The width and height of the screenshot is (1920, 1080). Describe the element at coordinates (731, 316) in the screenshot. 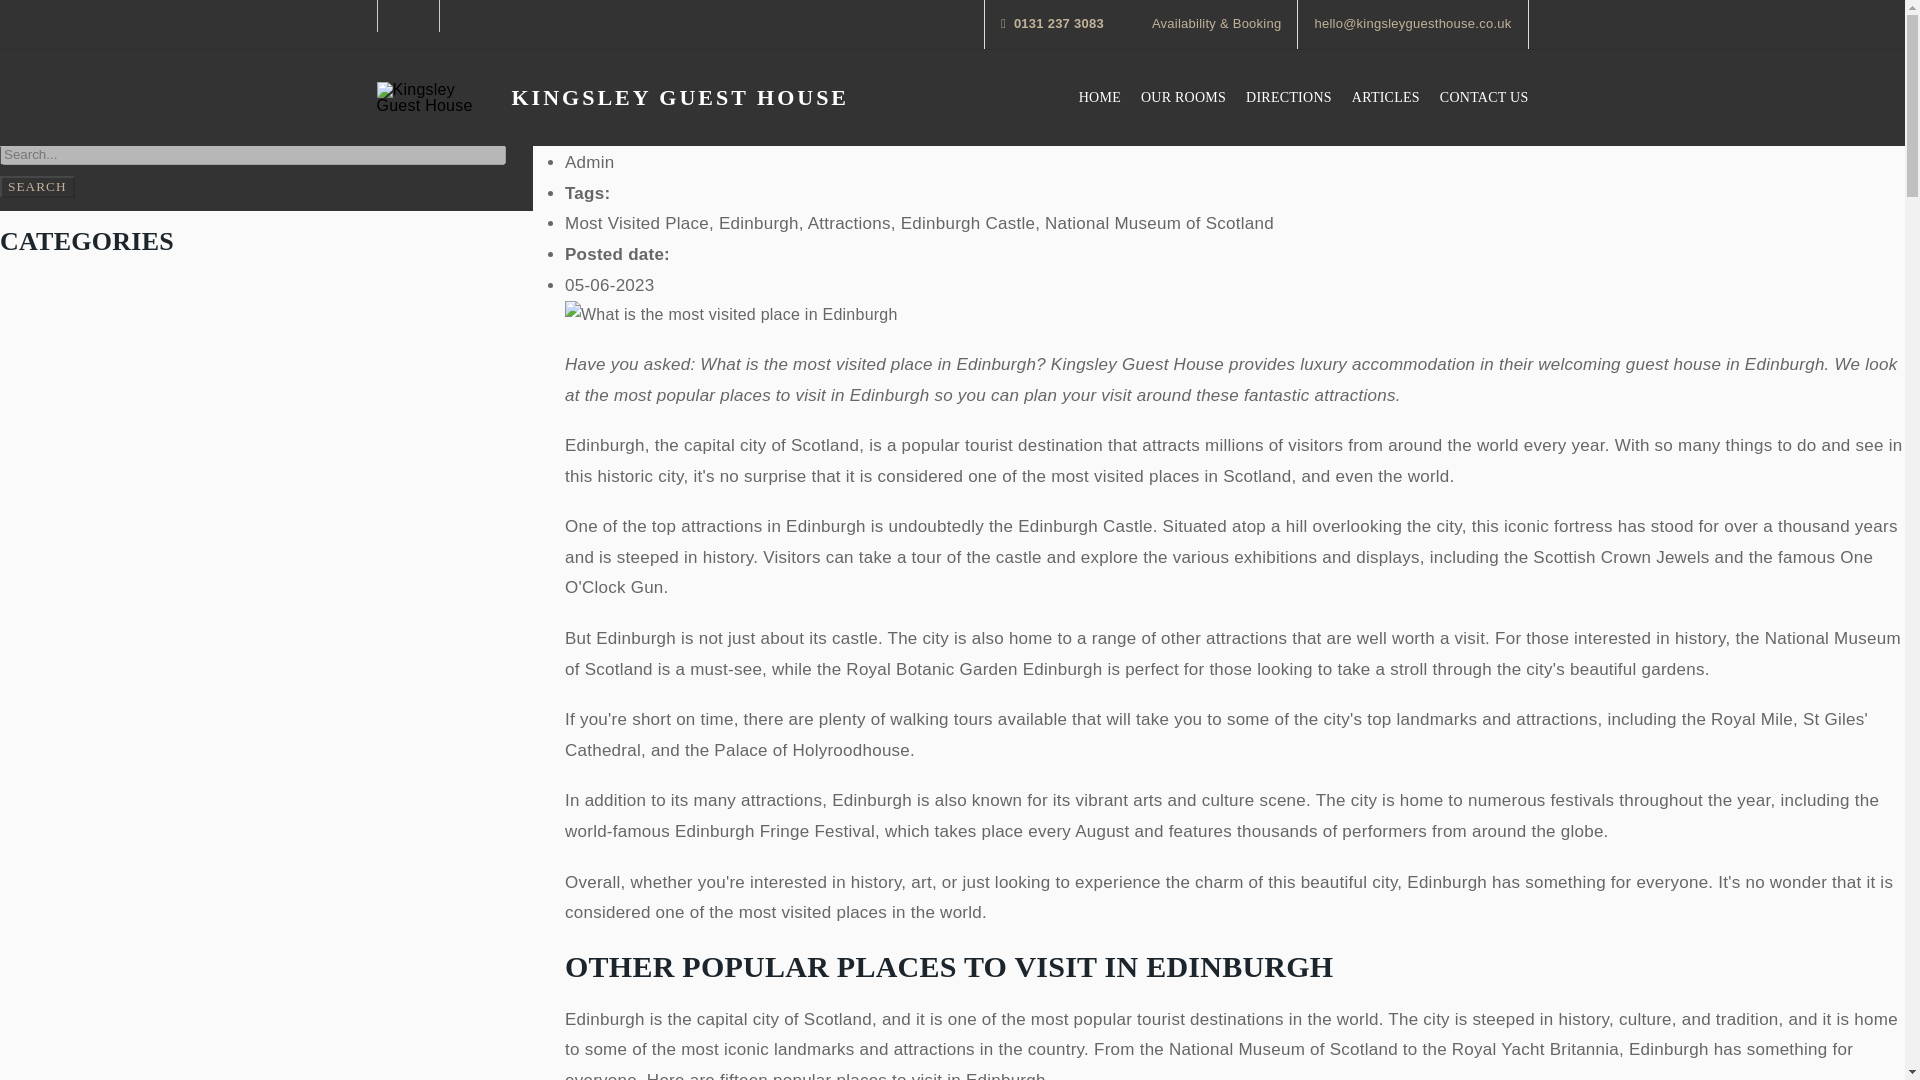

I see `What is the most visited place in Edinburgh` at that location.